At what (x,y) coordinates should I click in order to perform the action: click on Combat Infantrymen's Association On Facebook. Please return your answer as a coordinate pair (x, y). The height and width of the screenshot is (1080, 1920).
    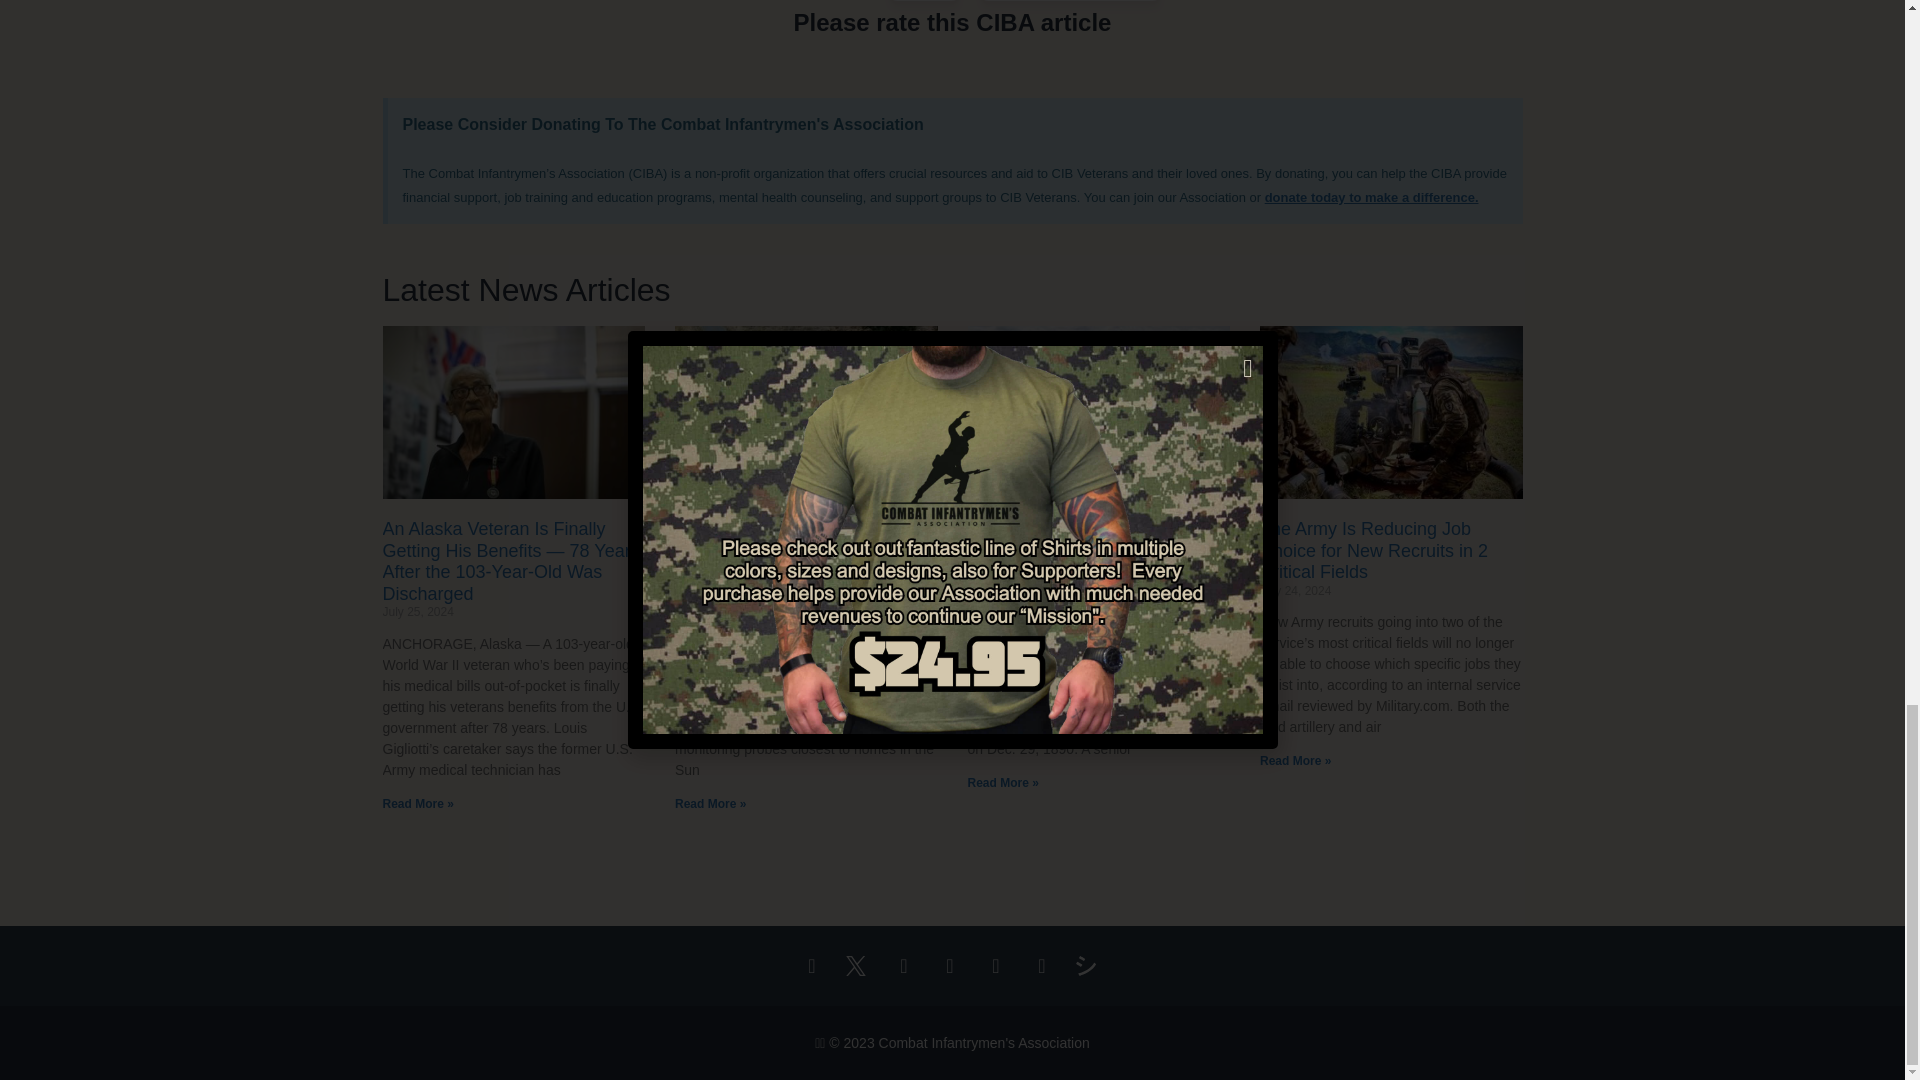
    Looking at the image, I should click on (814, 966).